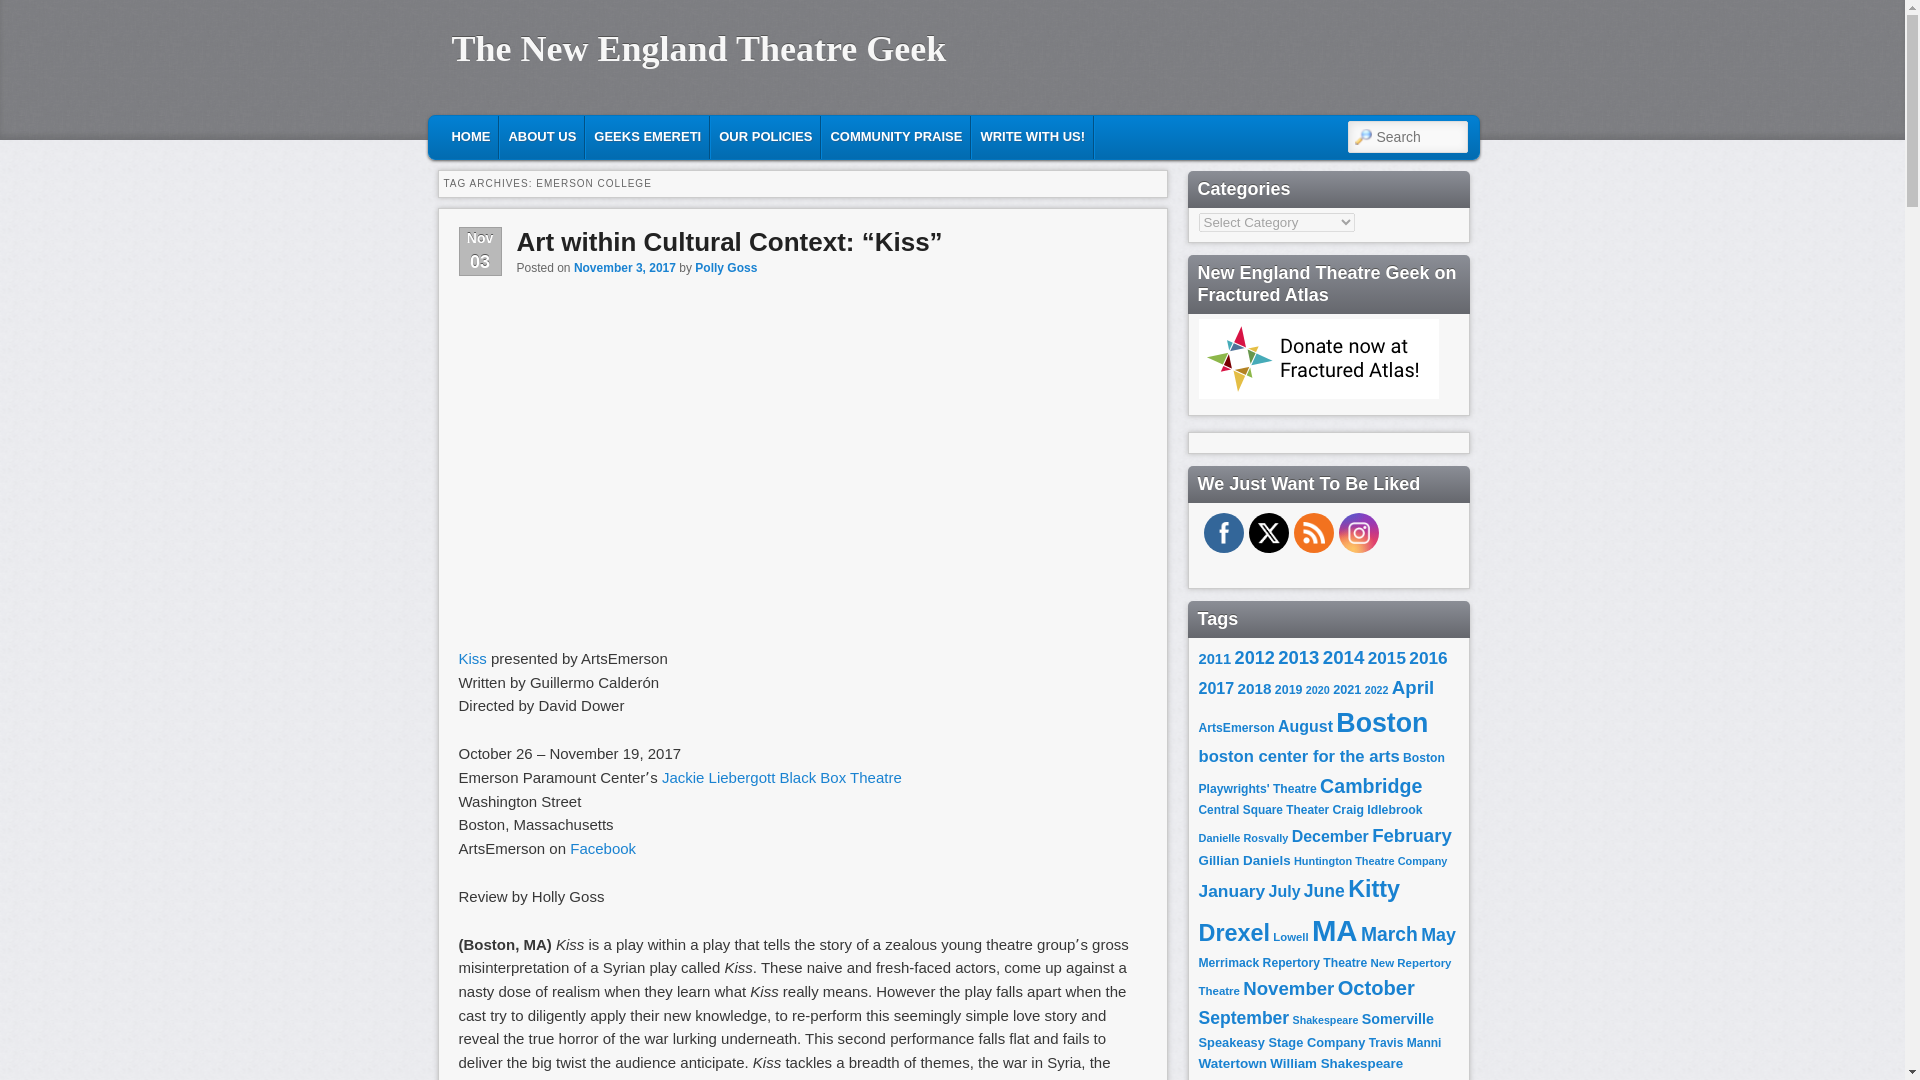 Image resolution: width=1920 pixels, height=1080 pixels. Describe the element at coordinates (782, 777) in the screenshot. I see `Jackie Liebergott Black Box Theatre` at that location.